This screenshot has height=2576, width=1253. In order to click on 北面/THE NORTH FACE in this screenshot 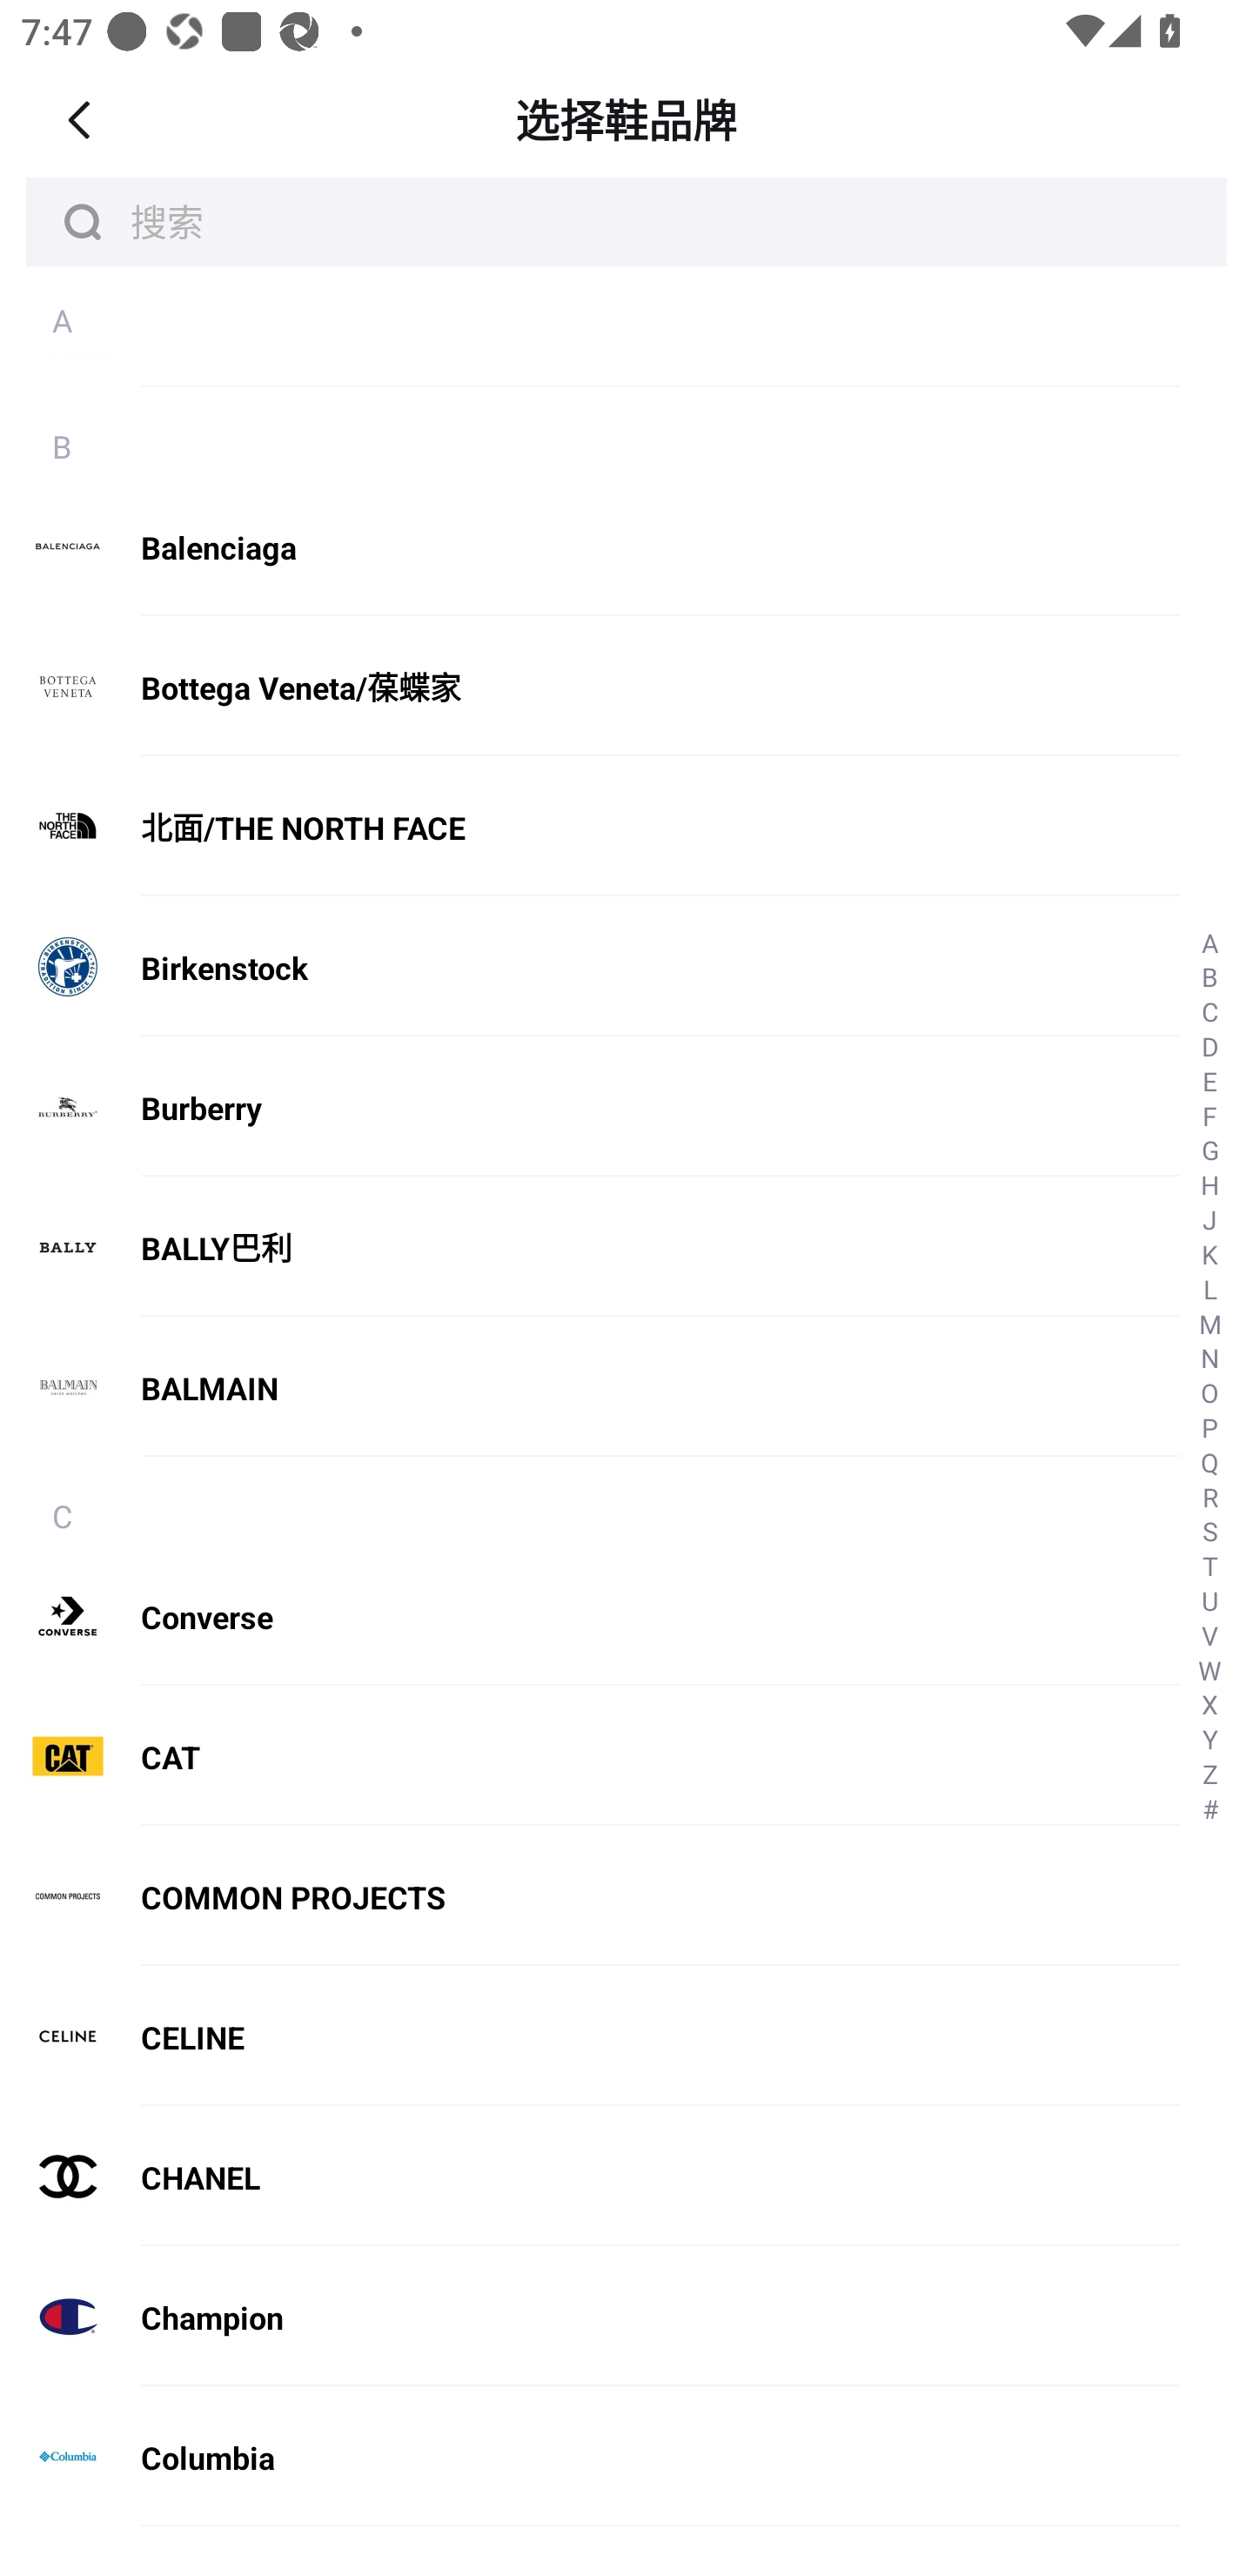, I will do `click(590, 828)`.